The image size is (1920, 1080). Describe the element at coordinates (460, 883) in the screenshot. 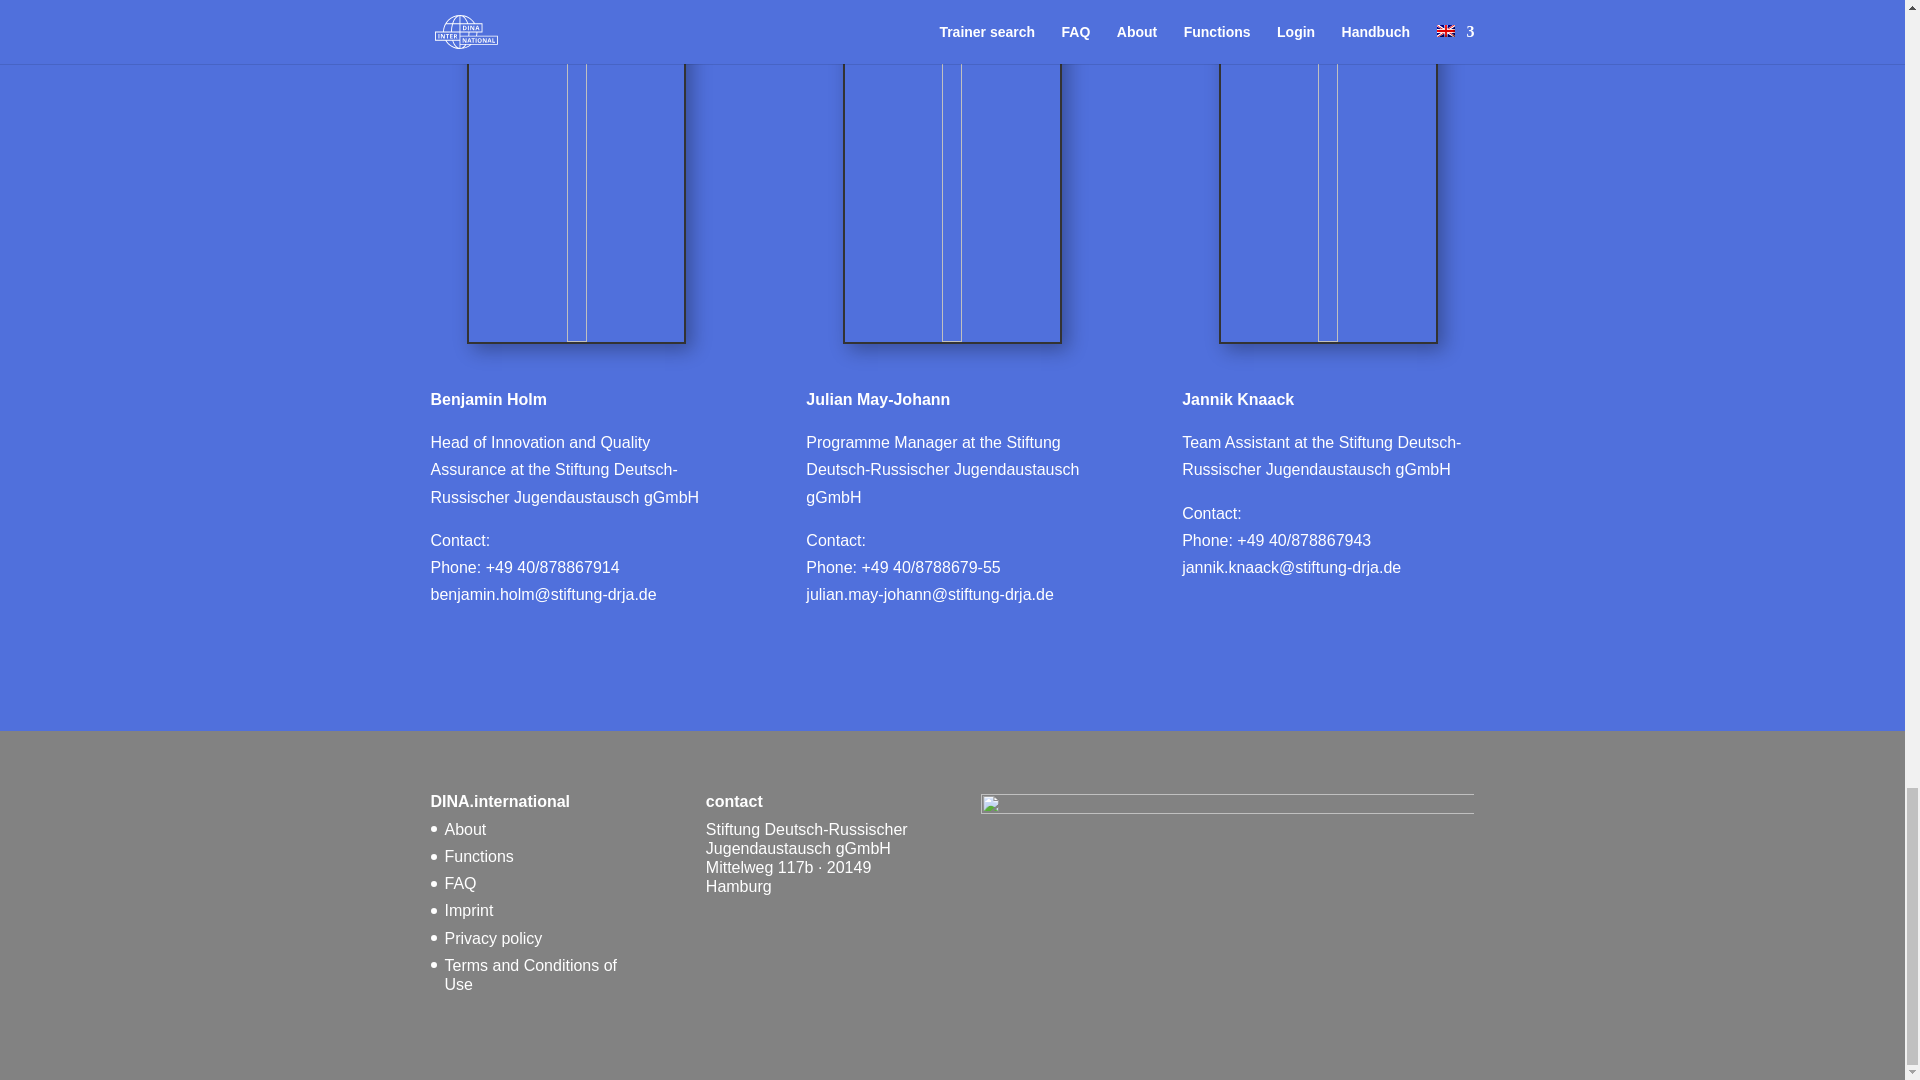

I see `FAQ` at that location.